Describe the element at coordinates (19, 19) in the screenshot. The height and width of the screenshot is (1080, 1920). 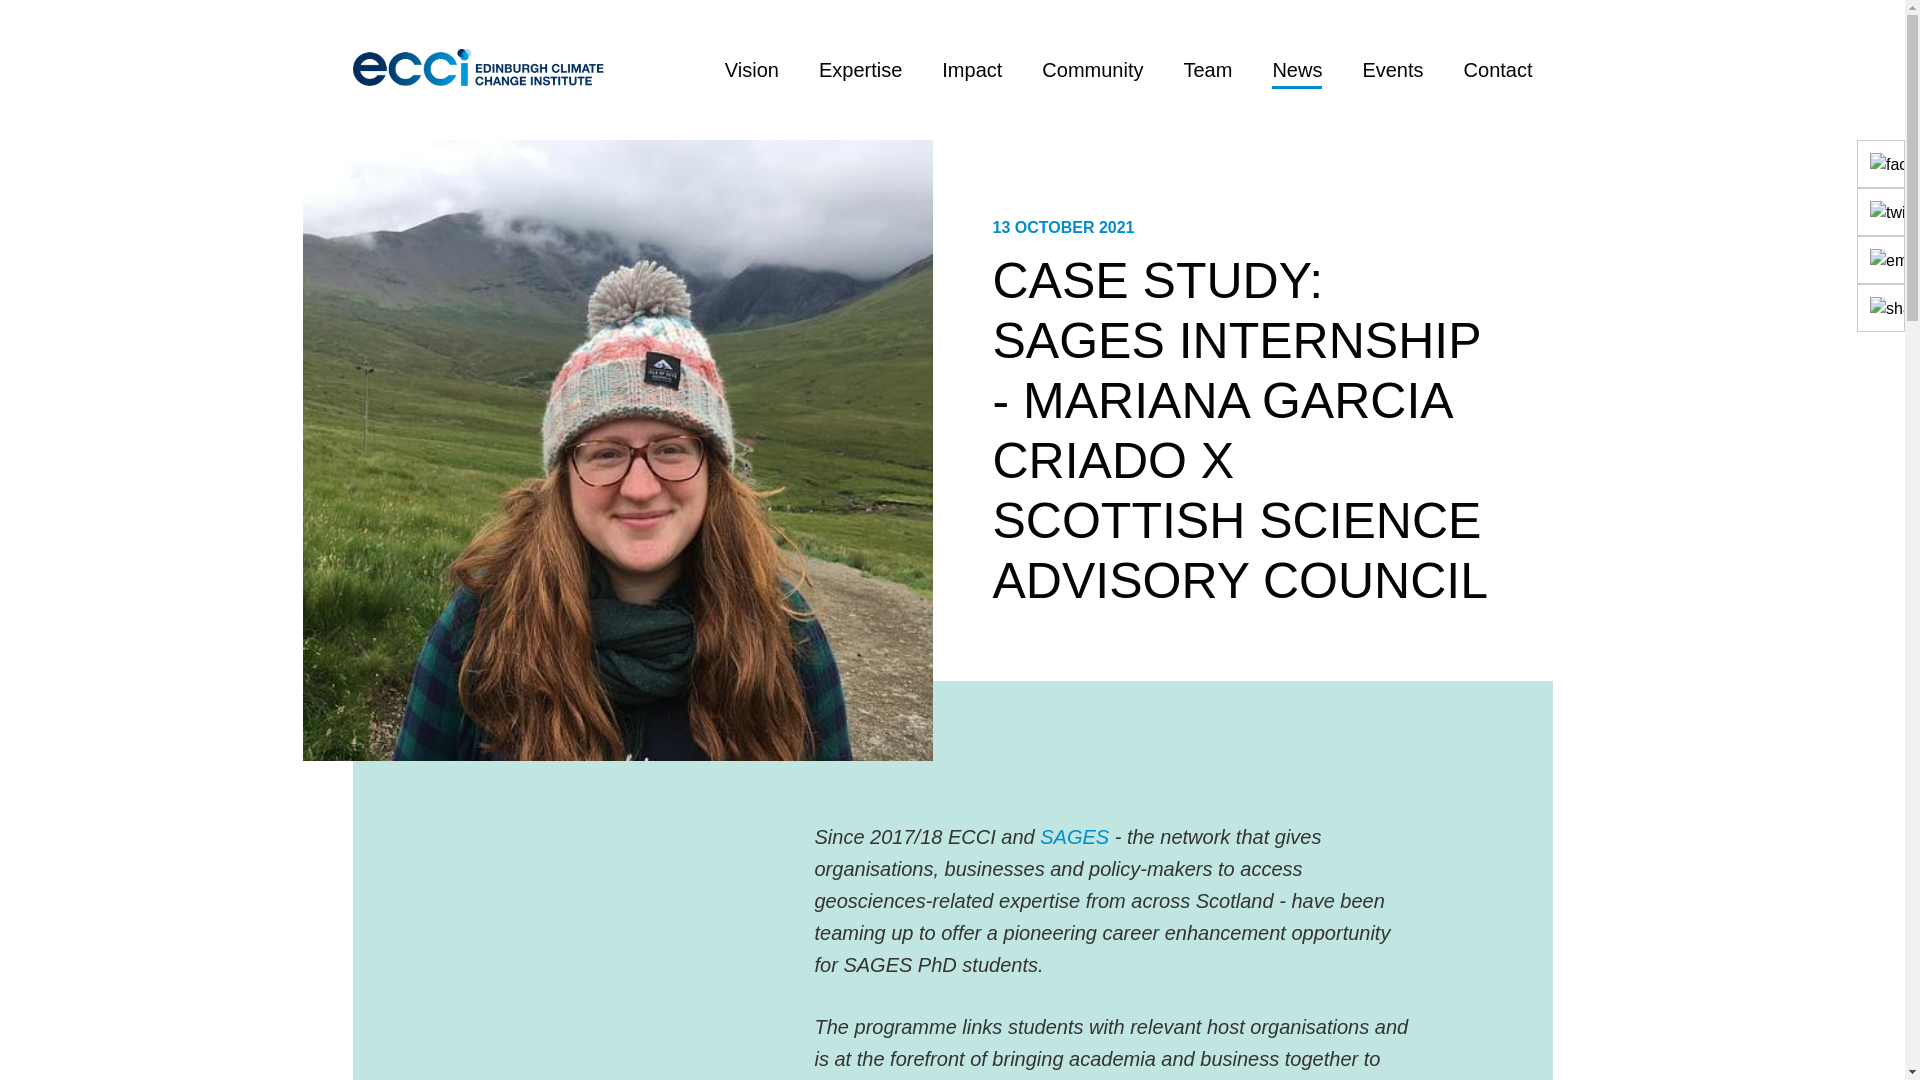
I see `Skip to the main content` at that location.